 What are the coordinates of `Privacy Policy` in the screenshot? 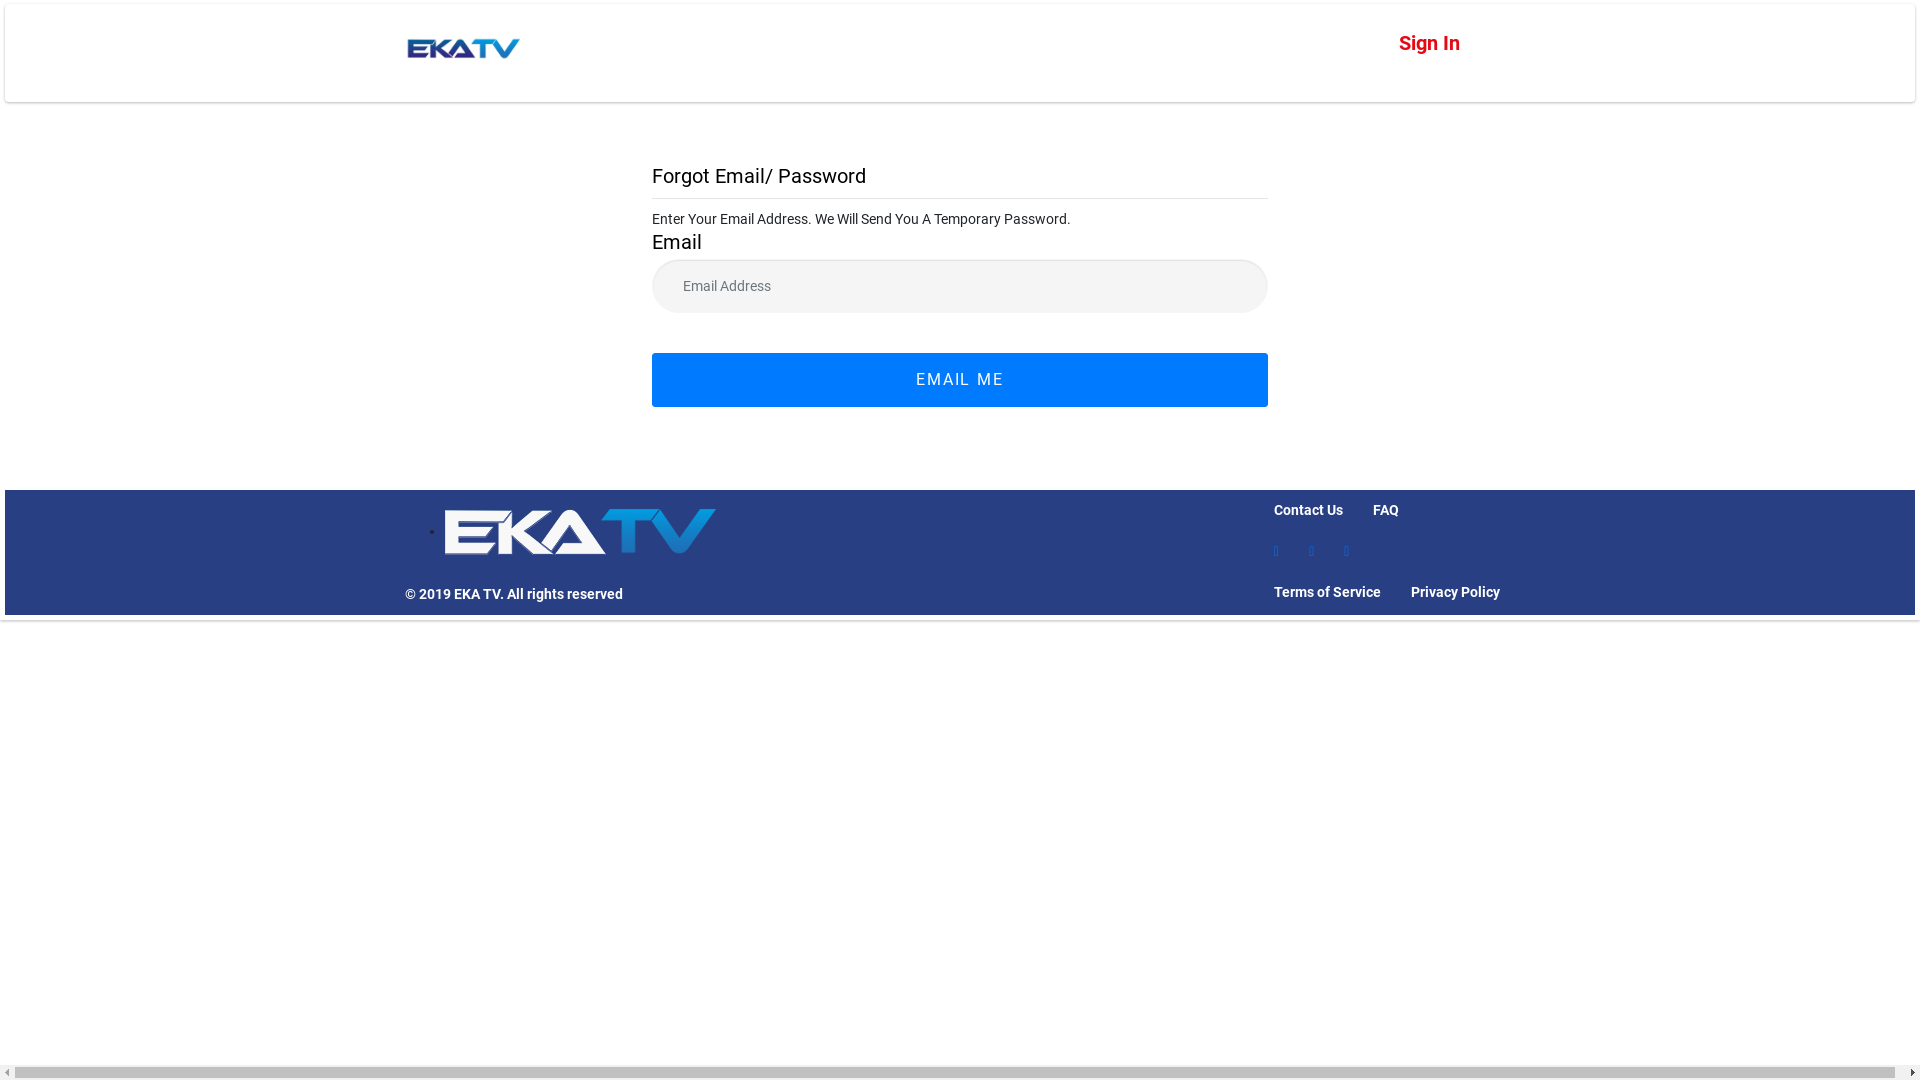 It's located at (1456, 592).